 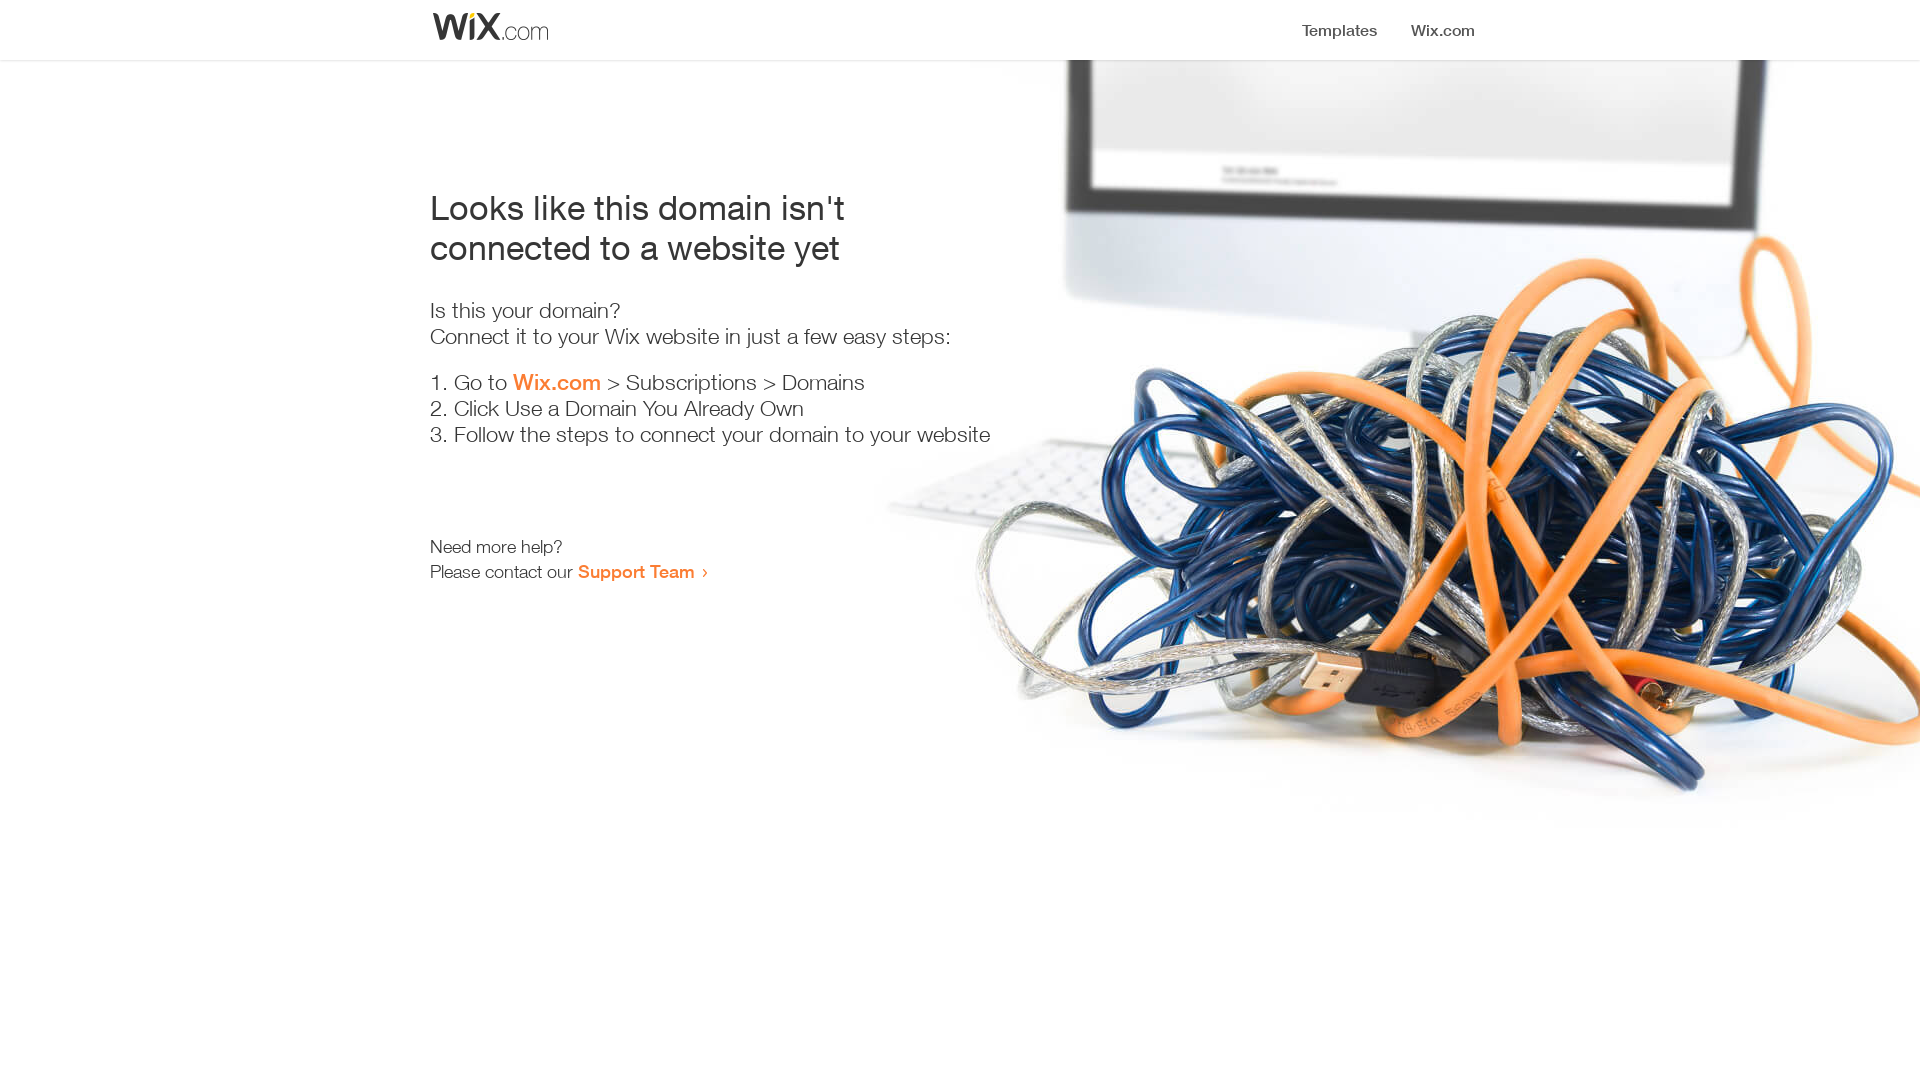 What do you see at coordinates (636, 571) in the screenshot?
I see `Support Team` at bounding box center [636, 571].